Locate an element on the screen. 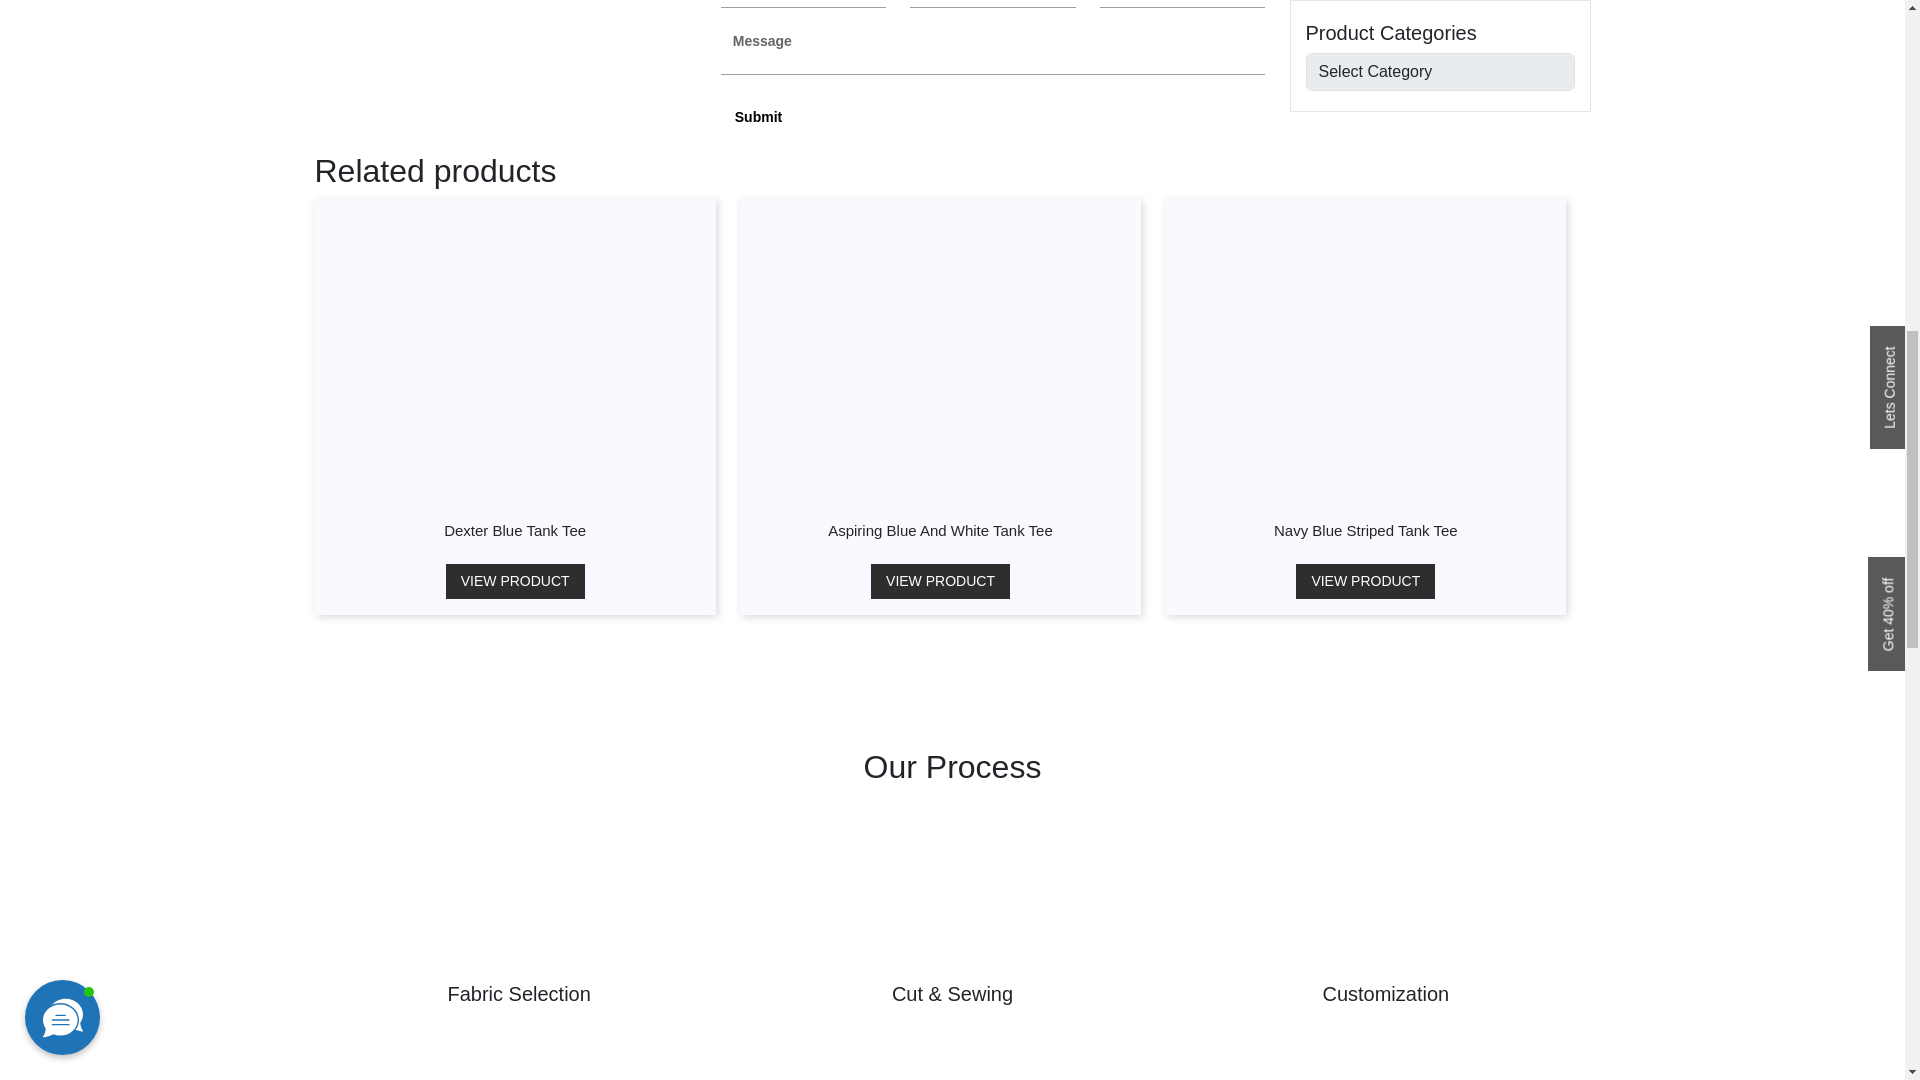 This screenshot has height=1080, width=1920. VIEW PRODUCT is located at coordinates (515, 581).